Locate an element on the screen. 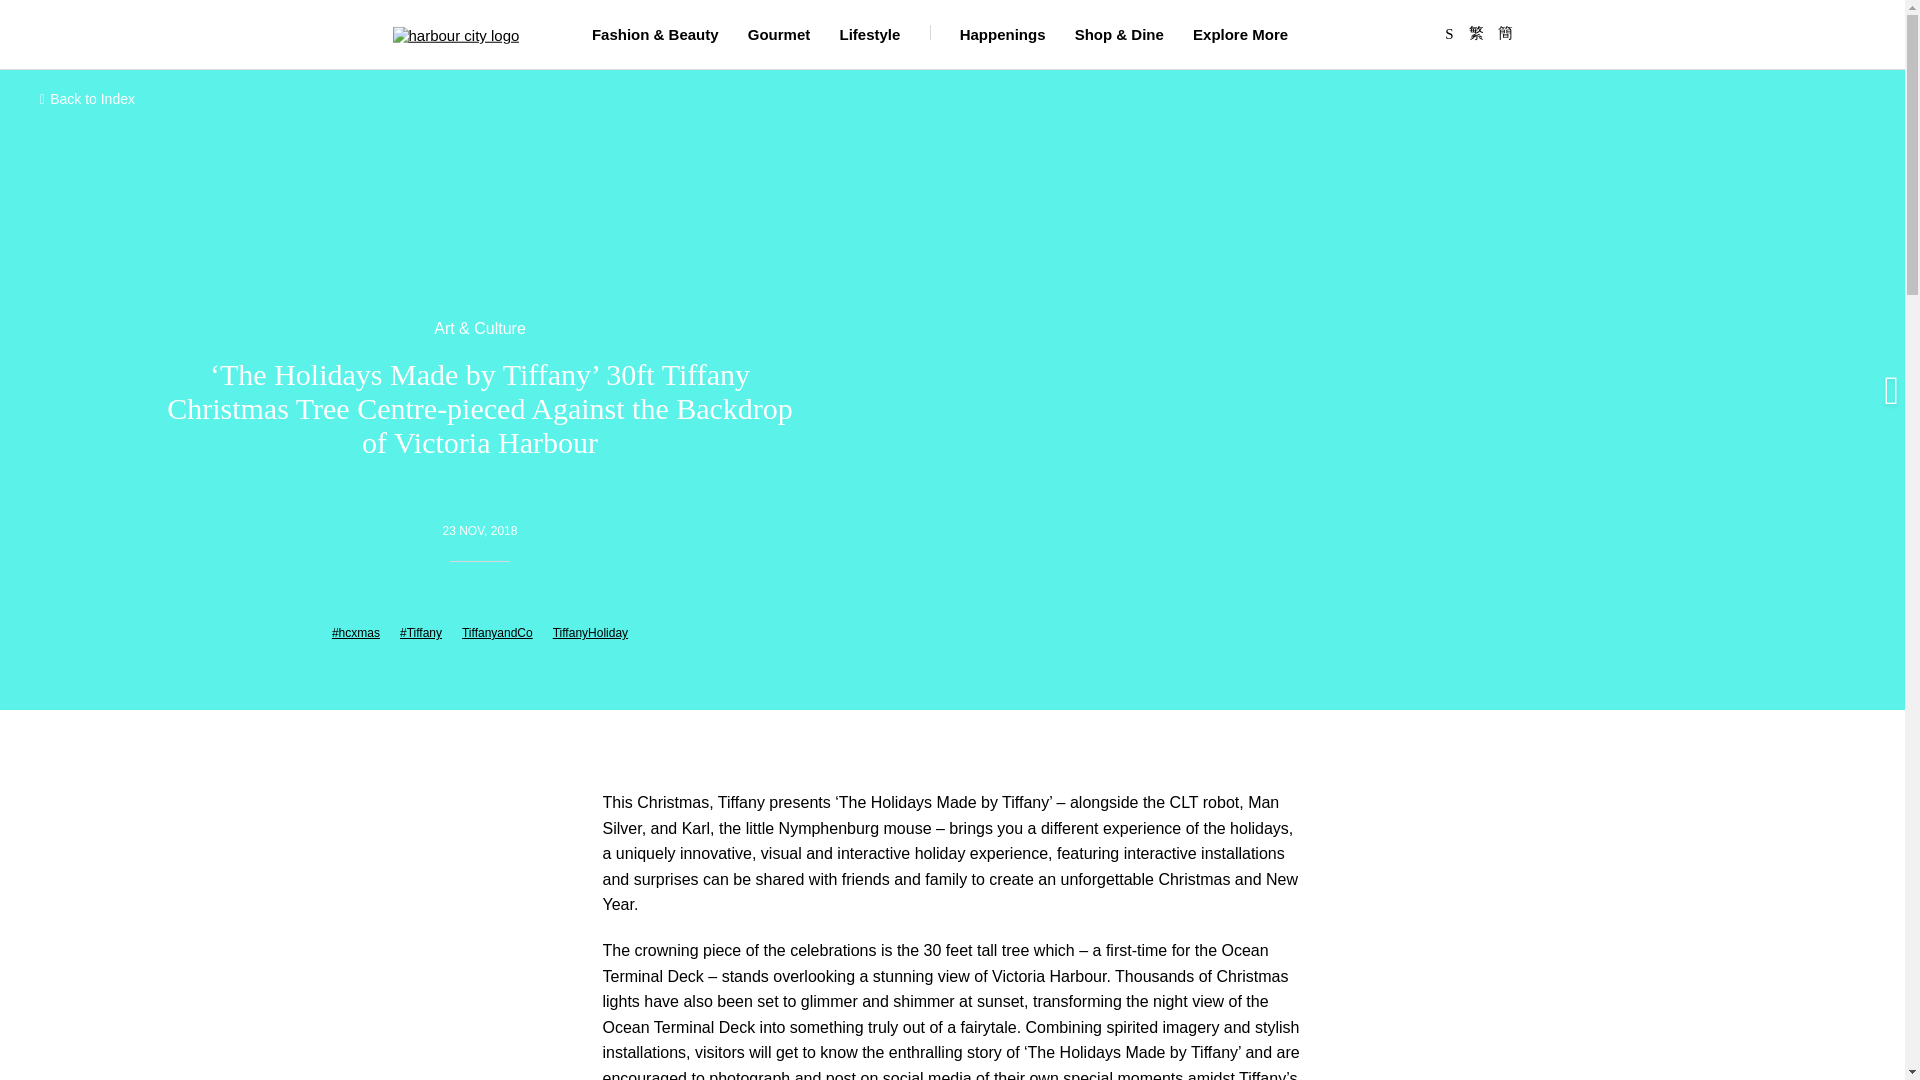 The image size is (1920, 1080). Lifestyle is located at coordinates (870, 34).